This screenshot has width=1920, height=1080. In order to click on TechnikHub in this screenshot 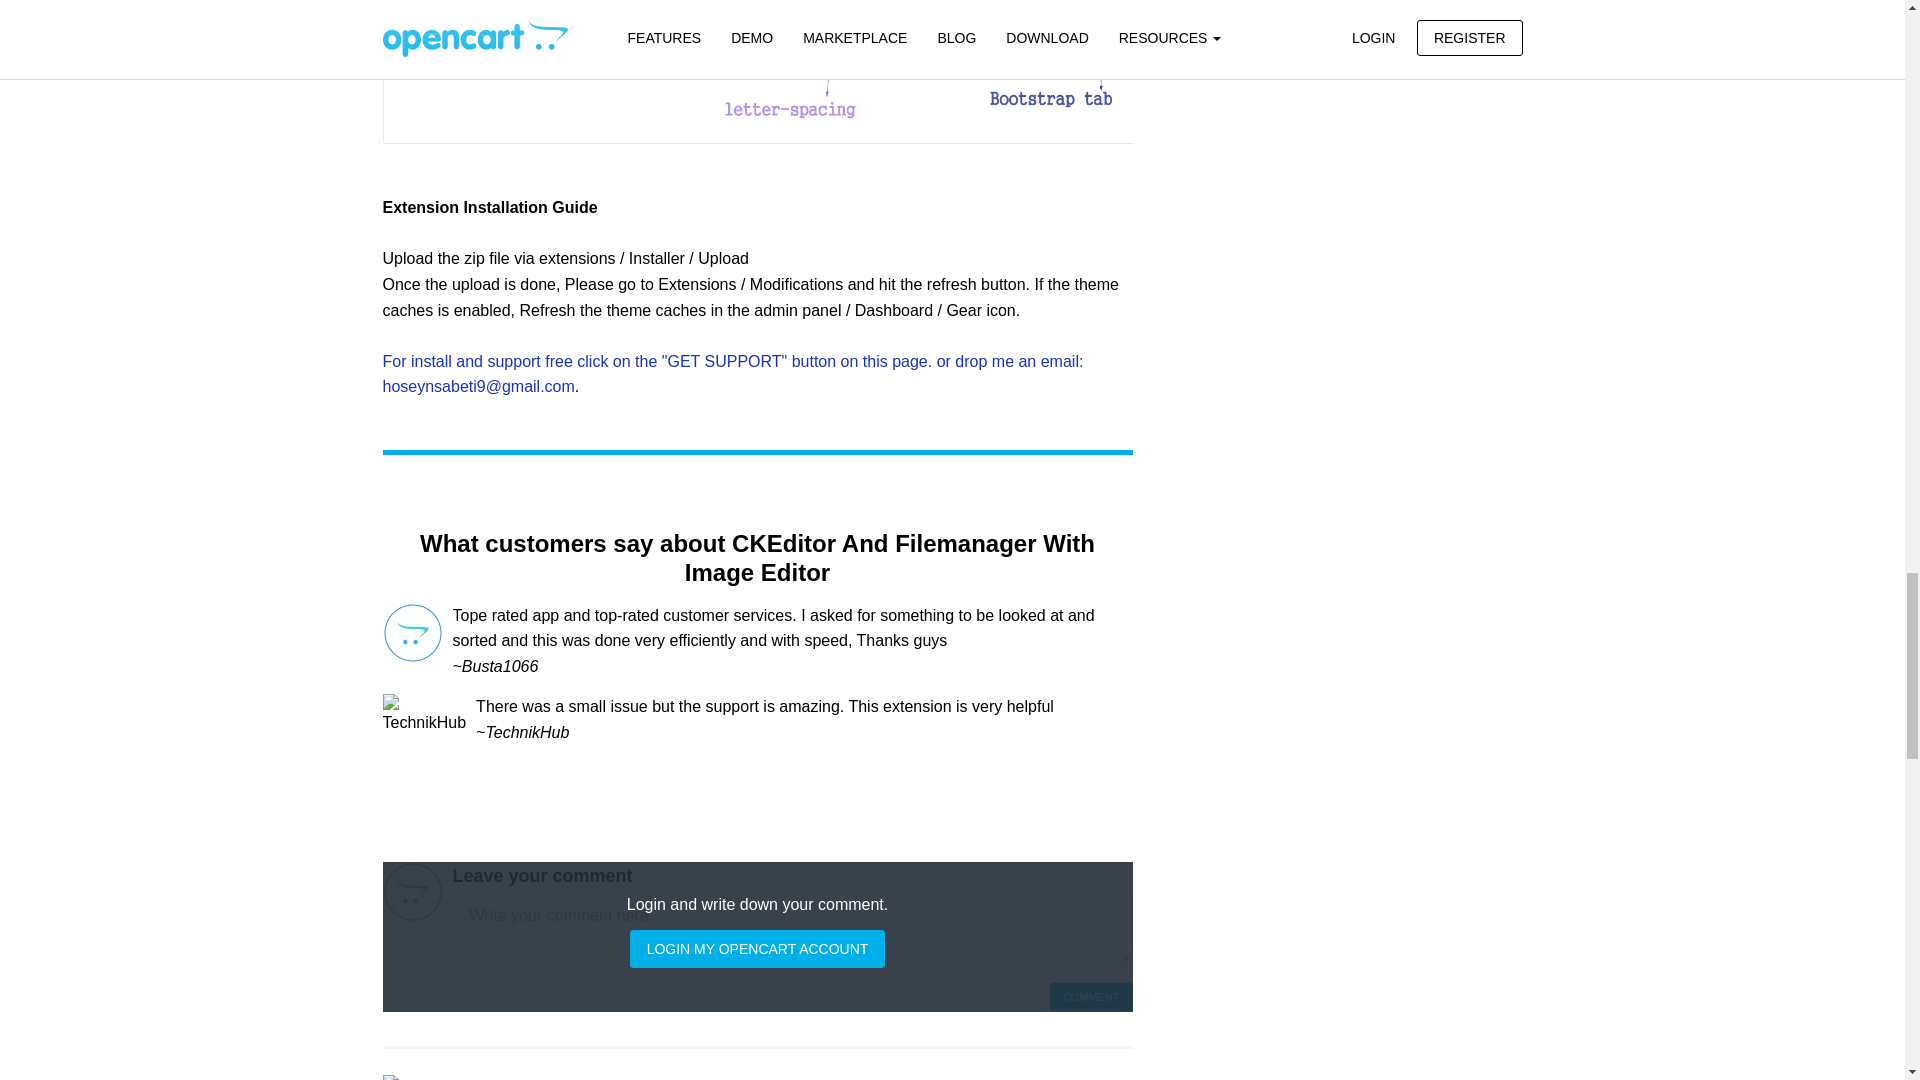, I will do `click(424, 714)`.